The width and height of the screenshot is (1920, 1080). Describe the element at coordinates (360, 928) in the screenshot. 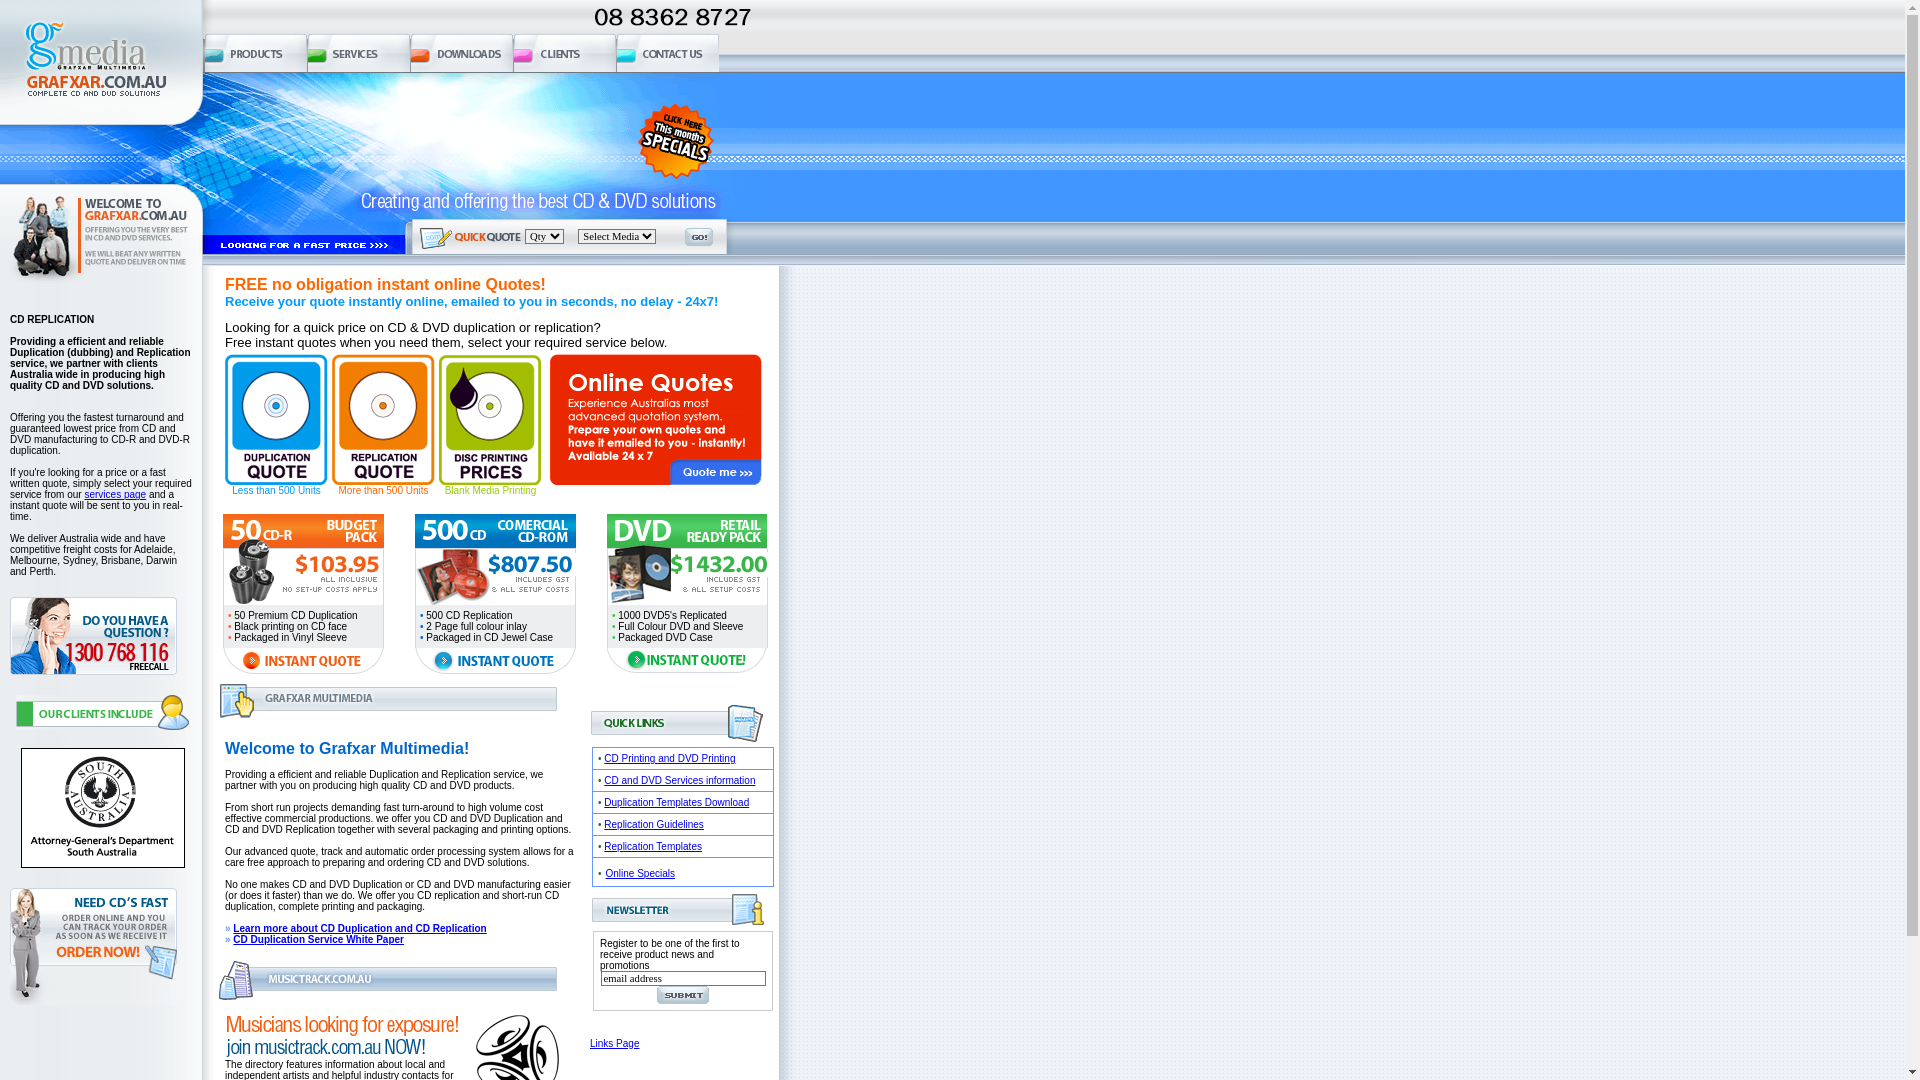

I see `Learn more about CD Duplication and CD Replication` at that location.